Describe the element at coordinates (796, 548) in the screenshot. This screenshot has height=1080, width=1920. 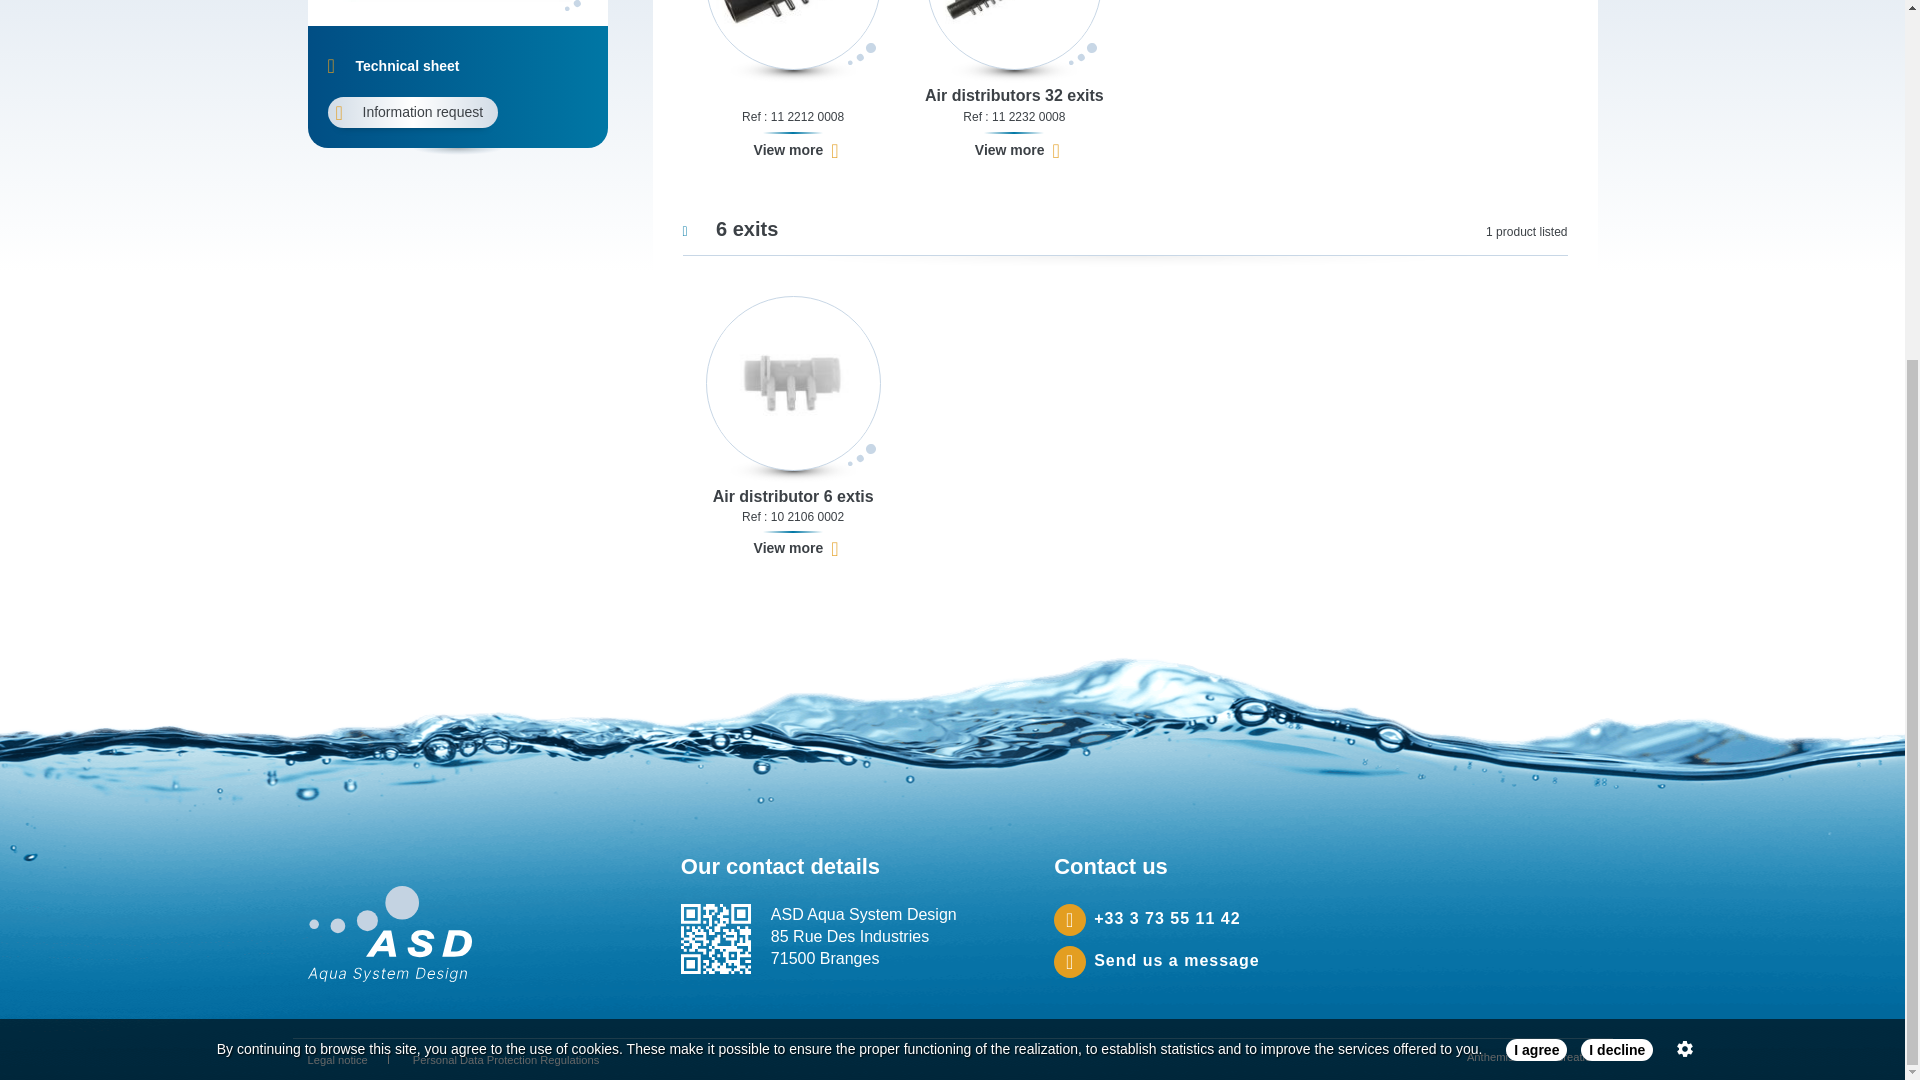
I see `View more` at that location.